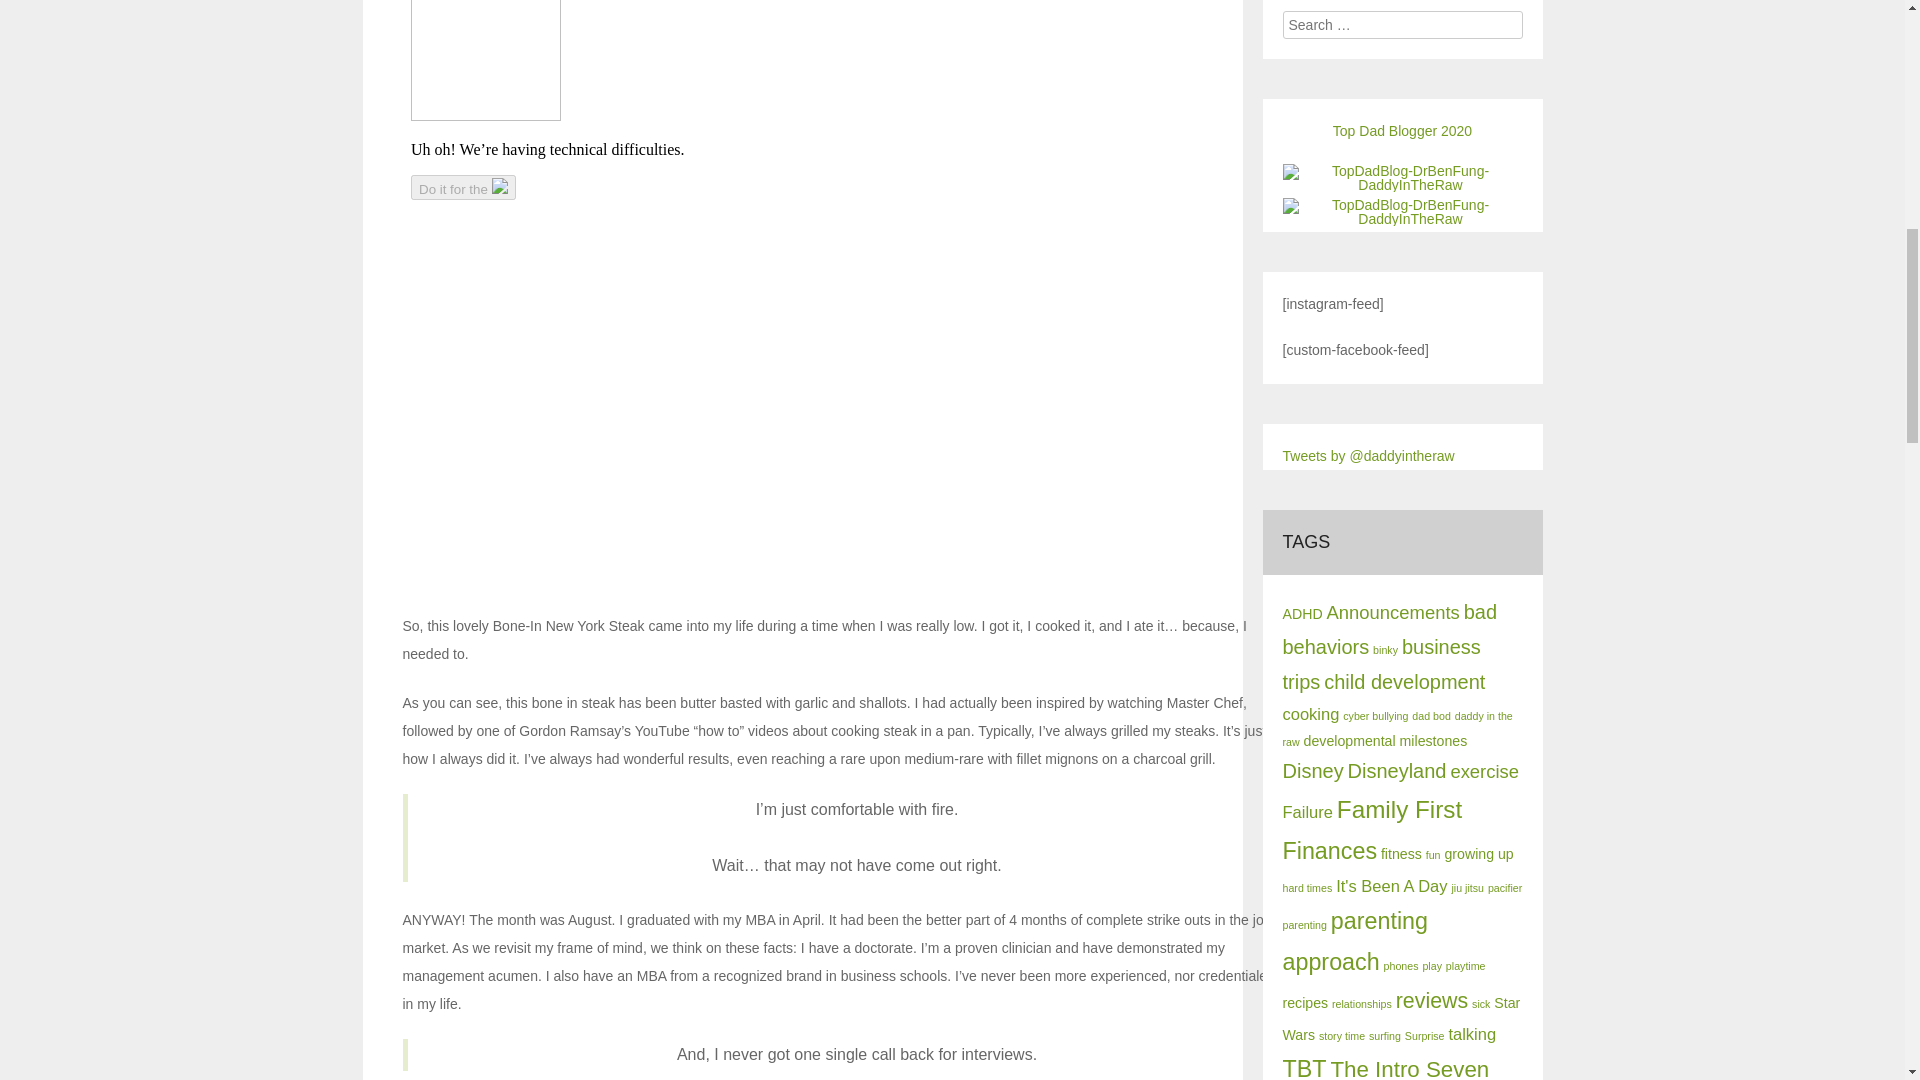 The height and width of the screenshot is (1080, 1920). Describe the element at coordinates (1310, 714) in the screenshot. I see `cooking` at that location.